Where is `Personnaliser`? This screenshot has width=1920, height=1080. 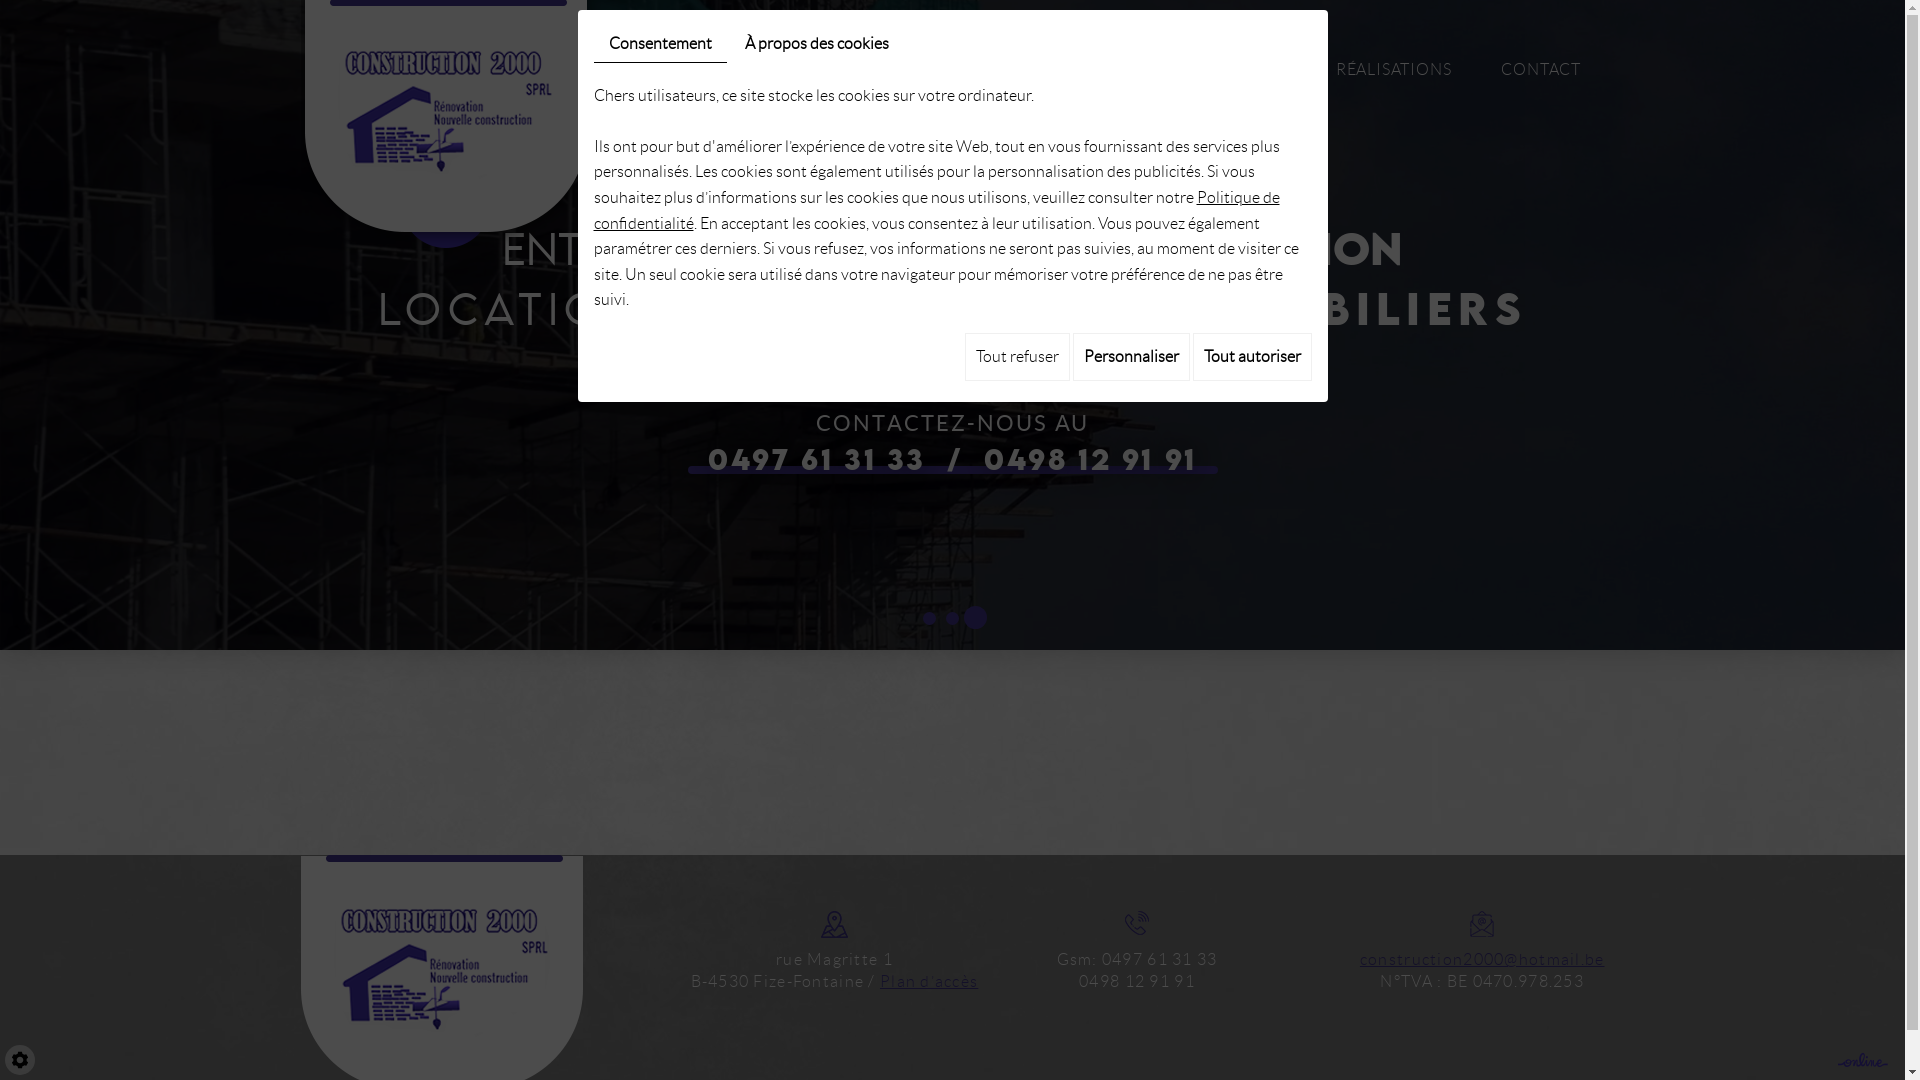 Personnaliser is located at coordinates (1130, 357).